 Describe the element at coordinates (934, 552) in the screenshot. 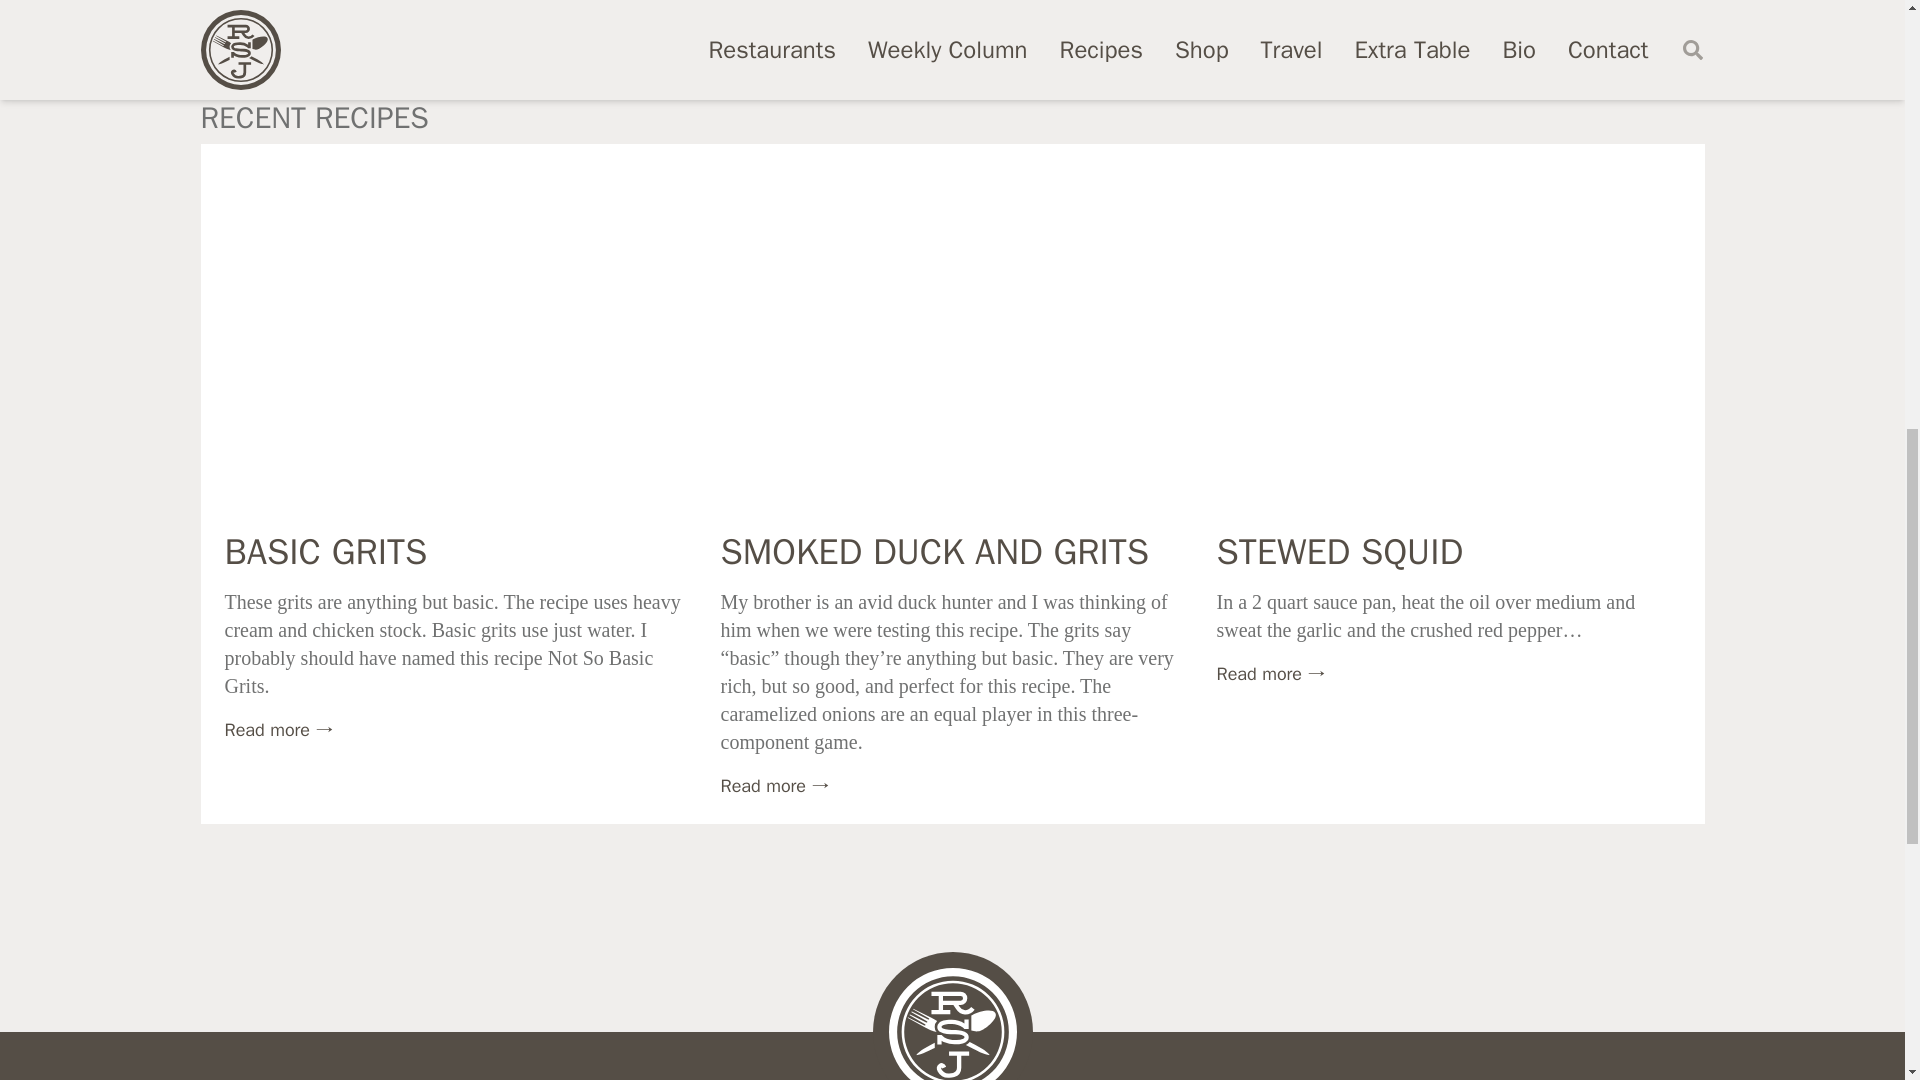

I see `SMOKED DUCK AND GRITS` at that location.